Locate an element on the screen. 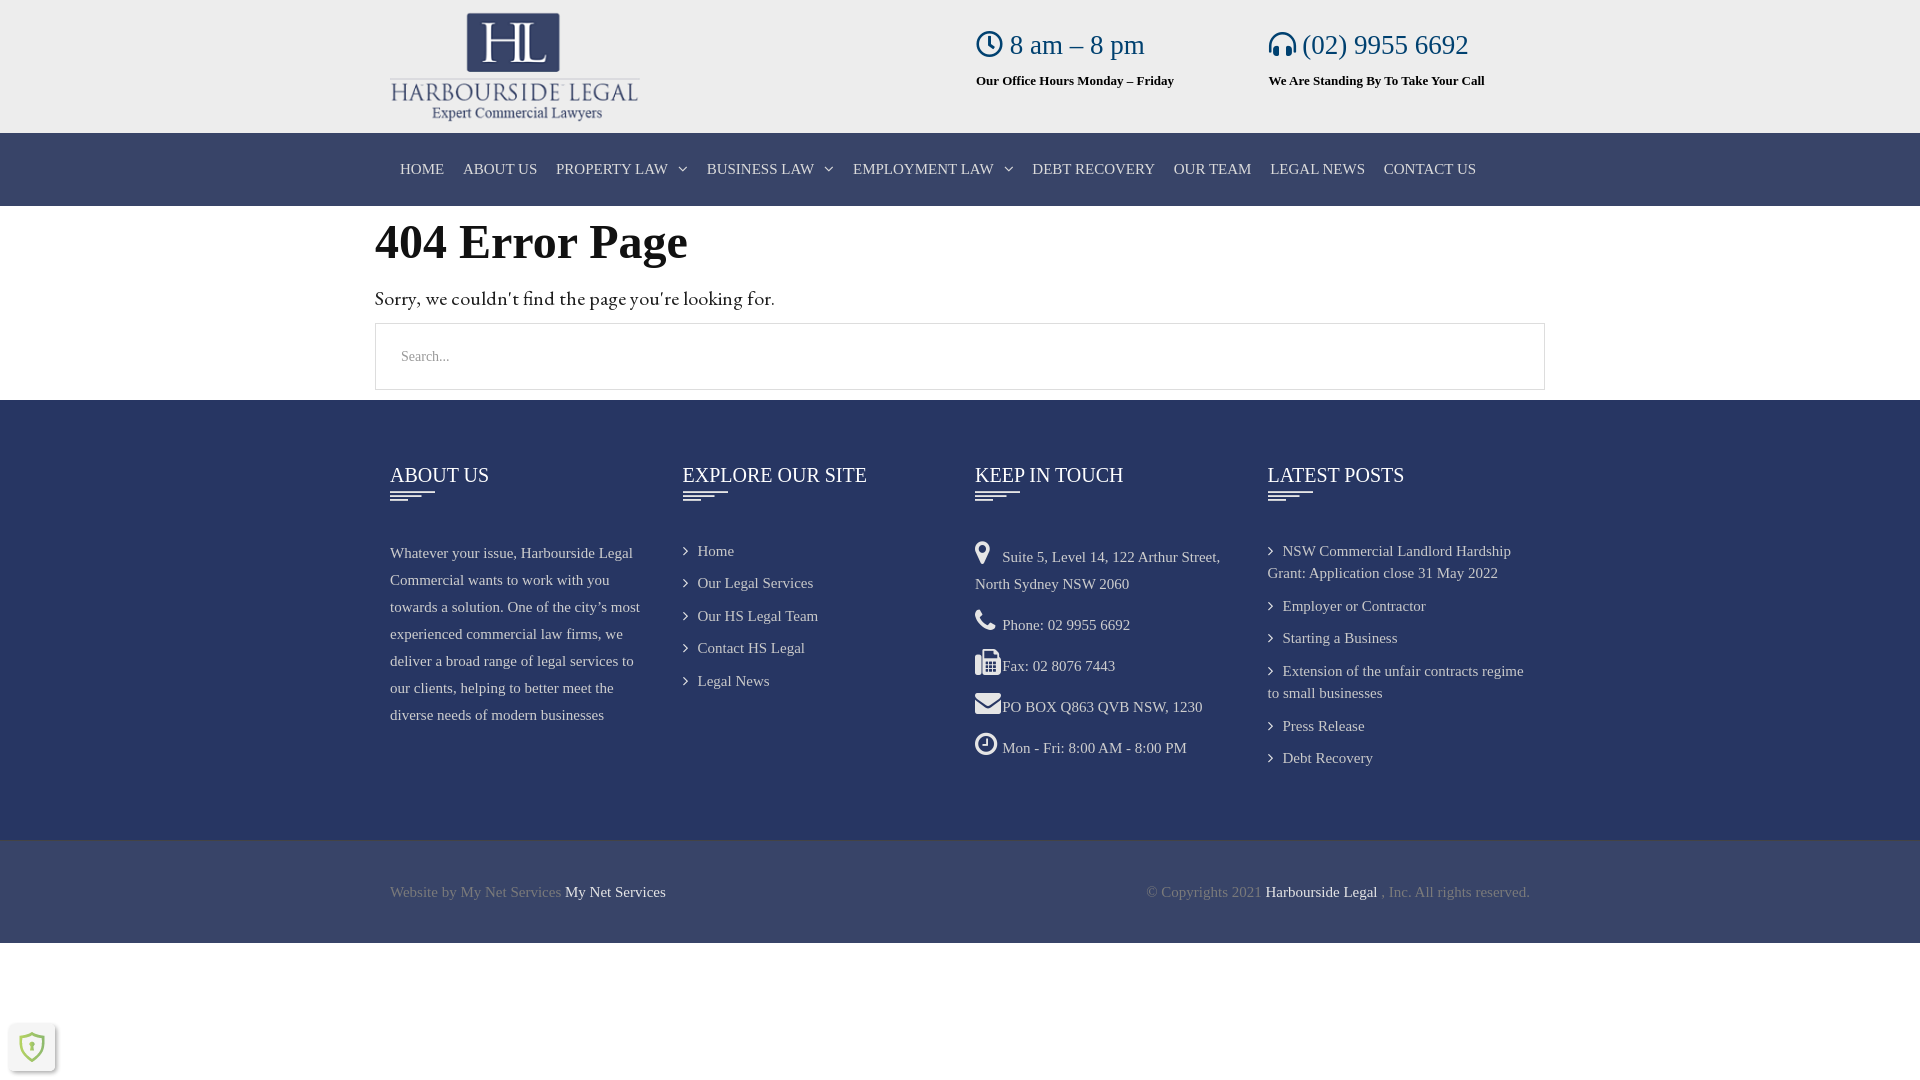  Employer or Contractor is located at coordinates (1347, 606).